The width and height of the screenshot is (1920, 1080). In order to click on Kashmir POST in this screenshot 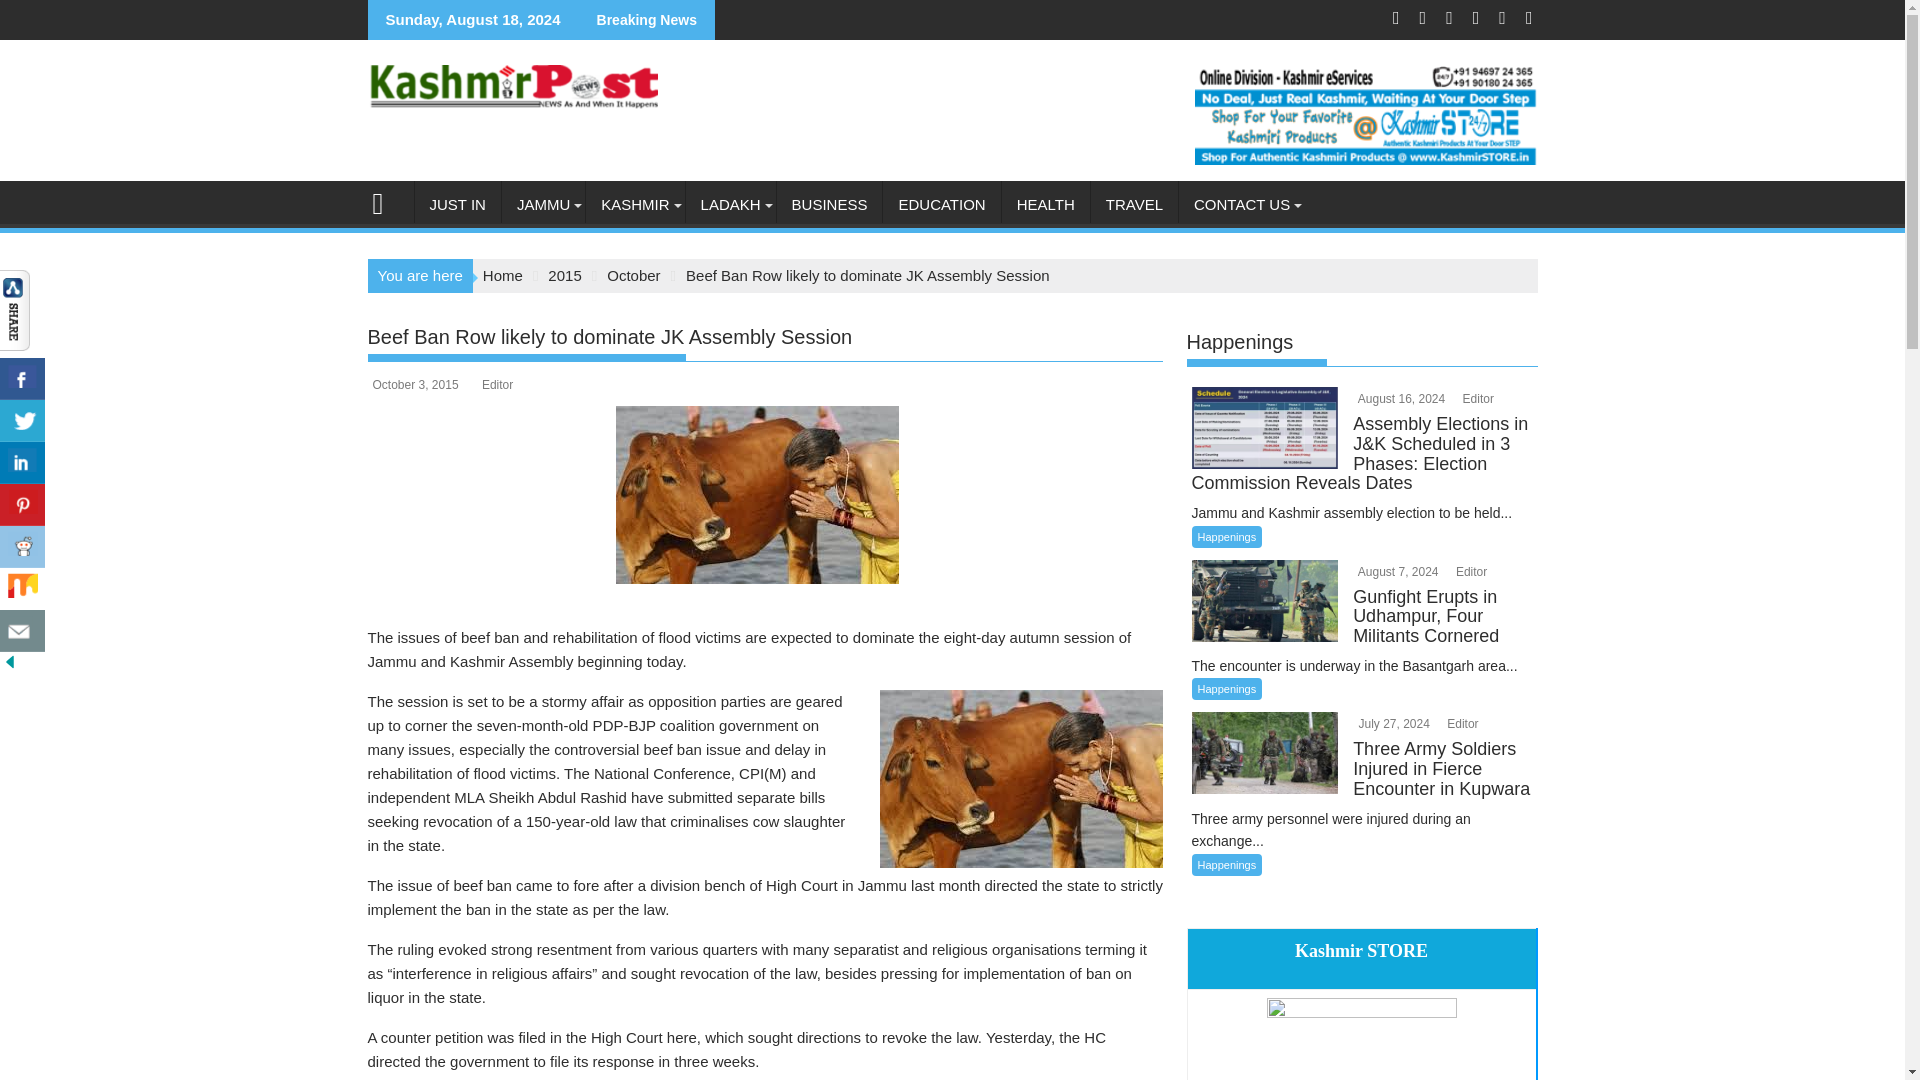, I will do `click(386, 201)`.